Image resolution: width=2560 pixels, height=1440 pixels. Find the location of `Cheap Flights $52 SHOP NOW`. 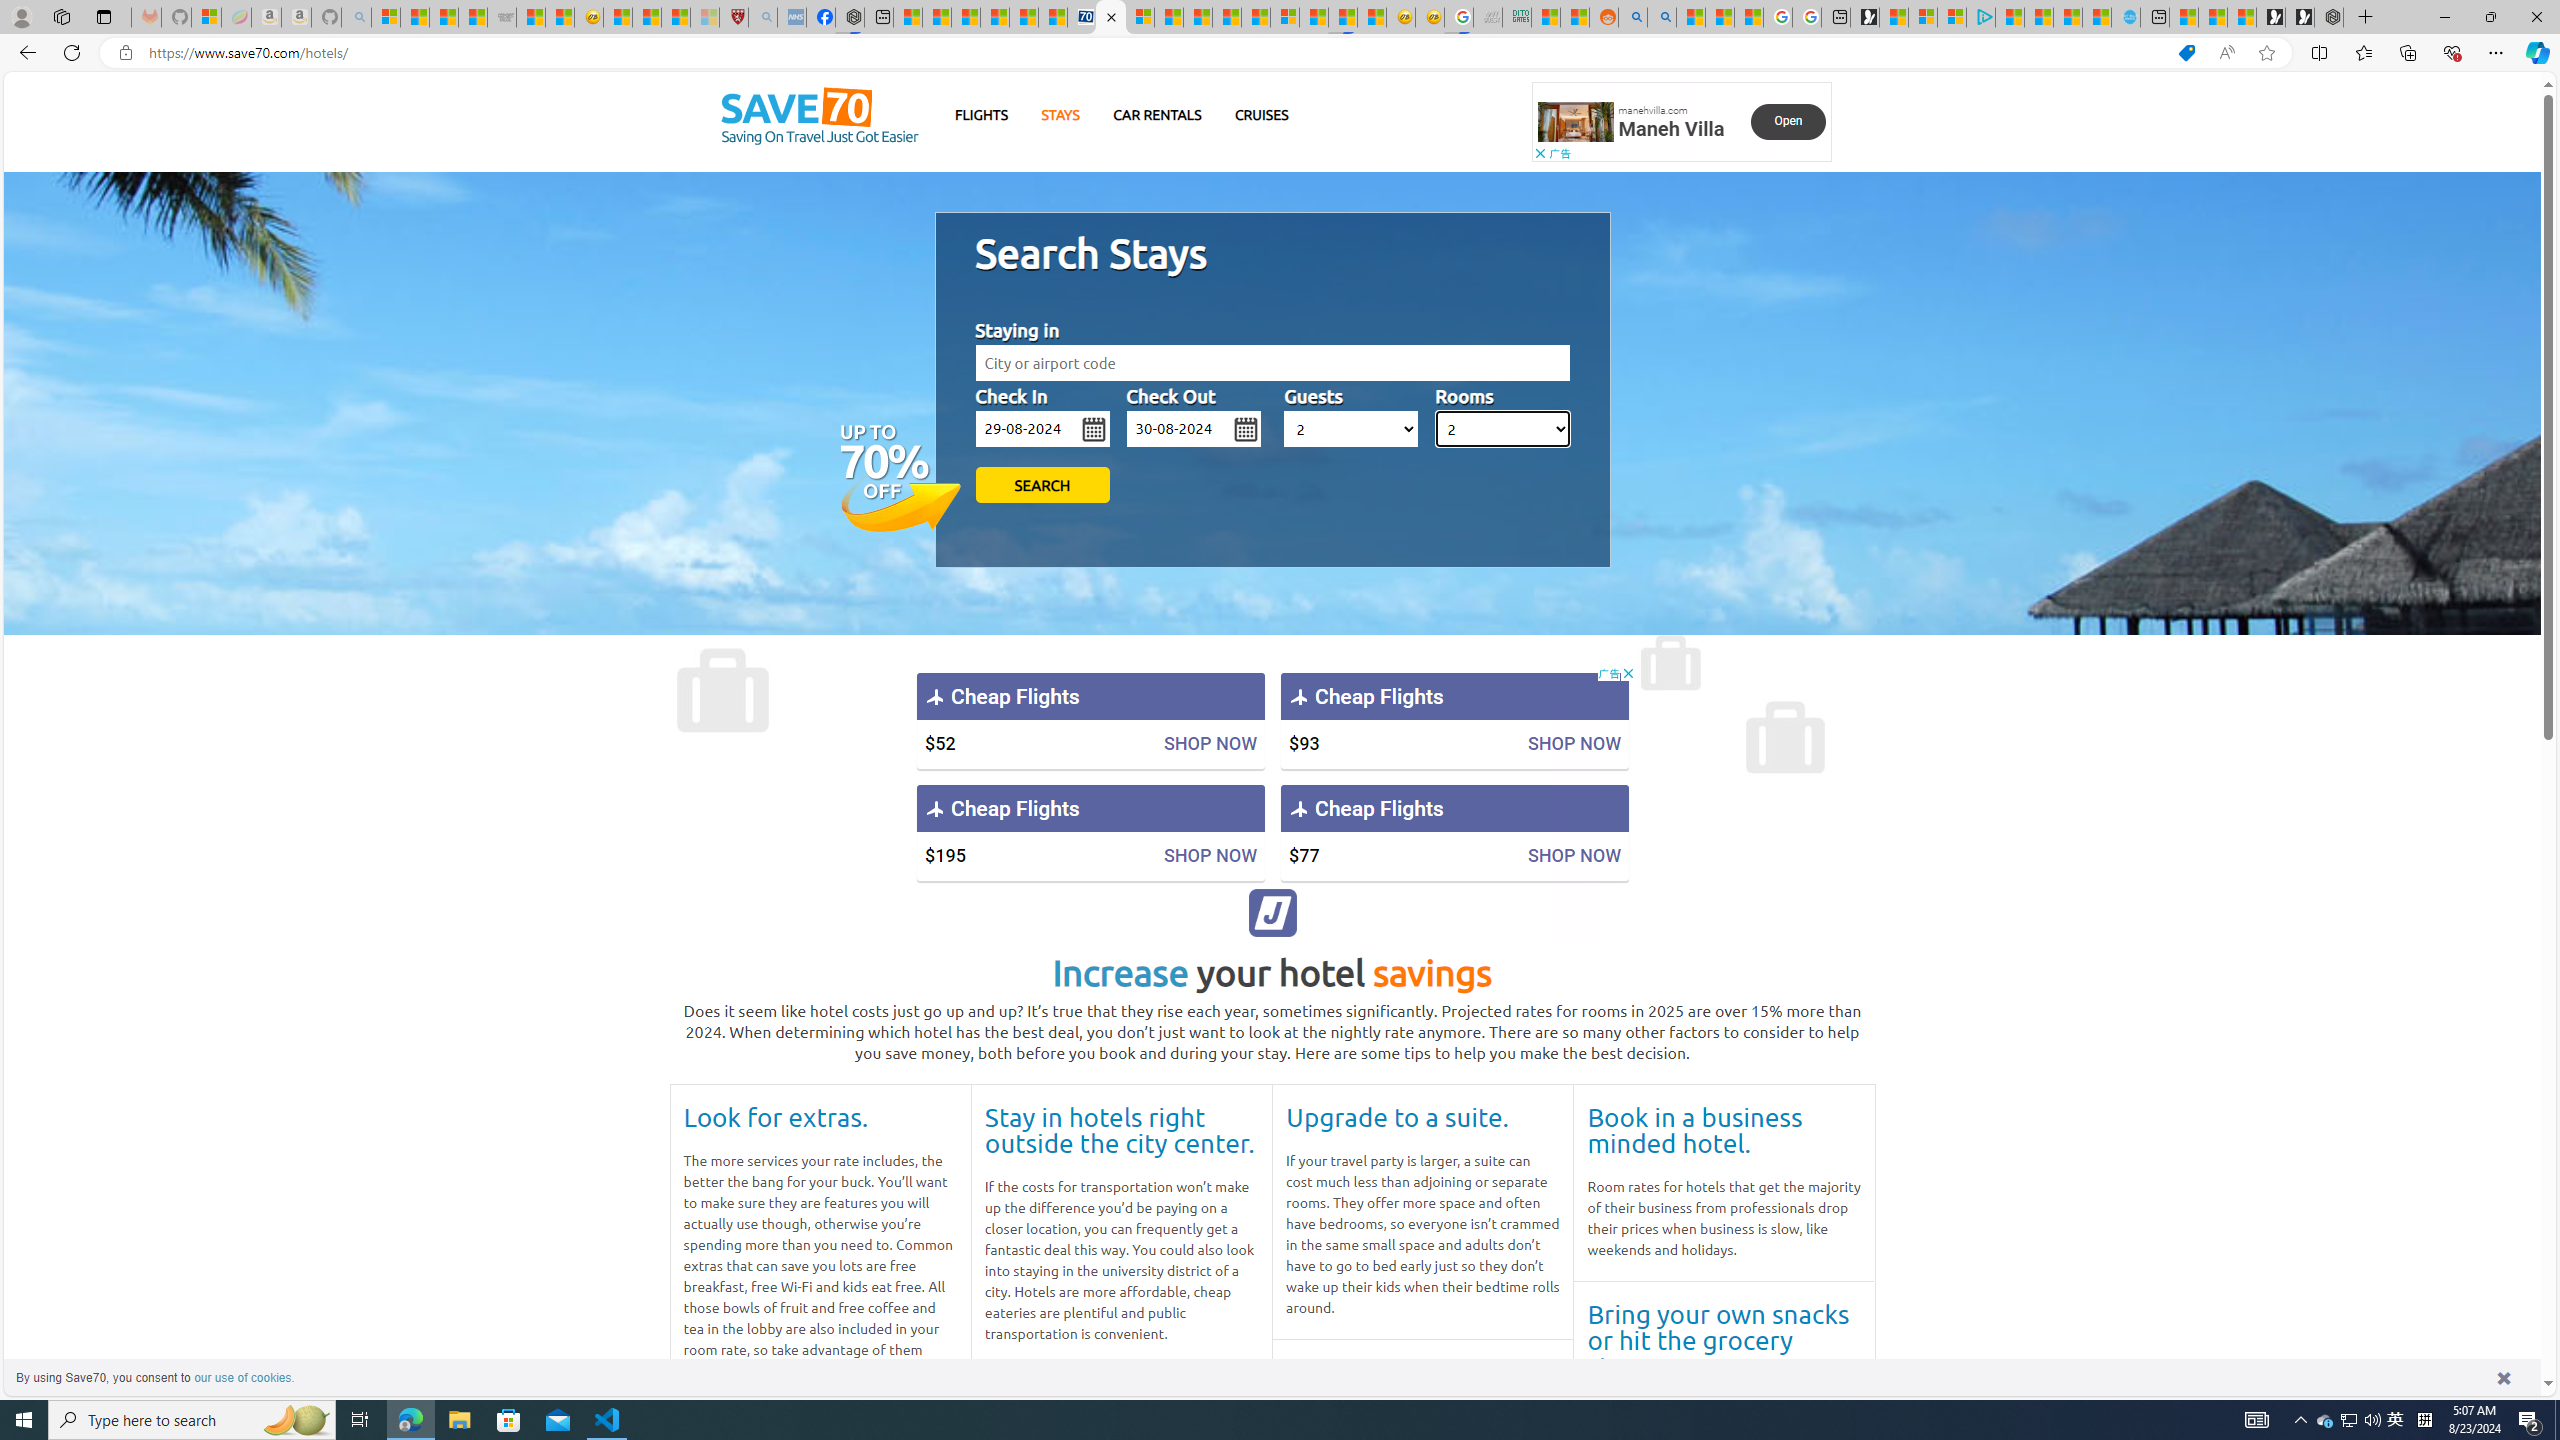

Cheap Flights $52 SHOP NOW is located at coordinates (1090, 720).